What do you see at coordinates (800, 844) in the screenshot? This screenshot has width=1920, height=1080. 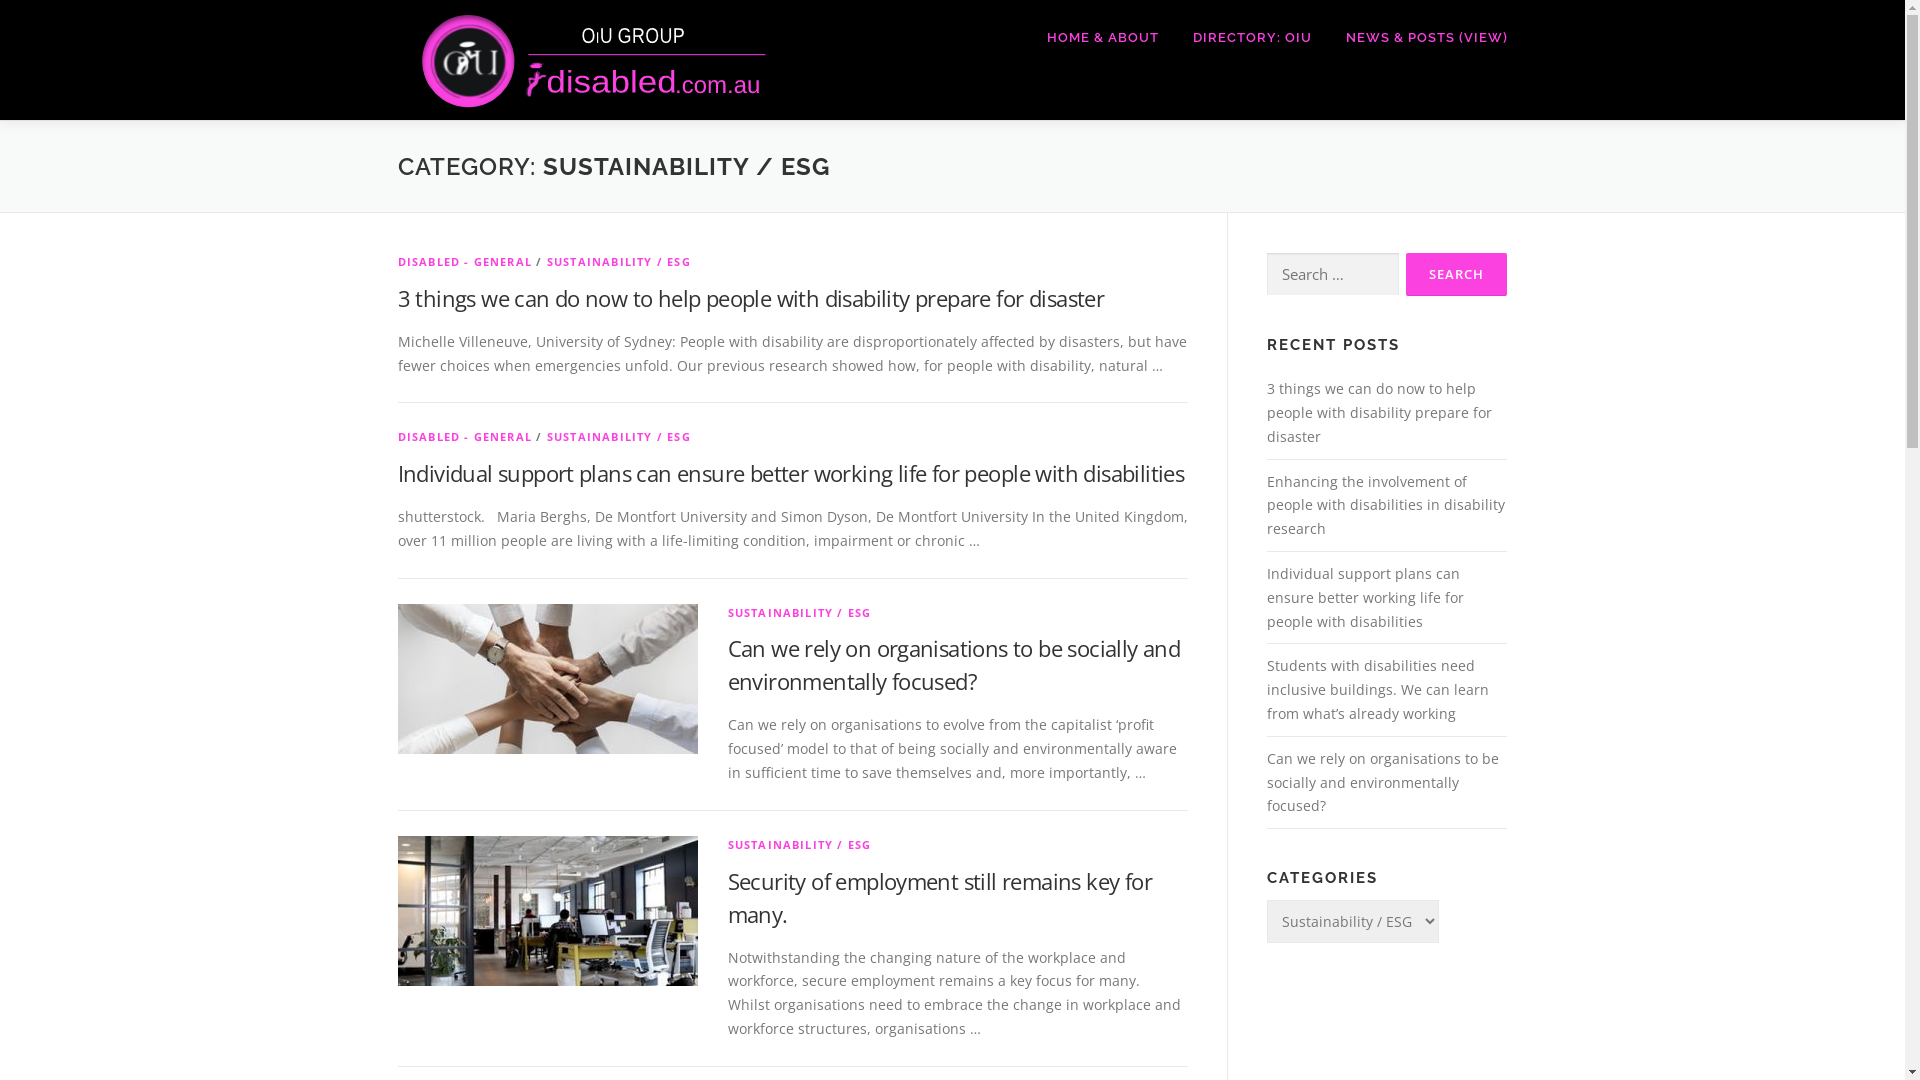 I see `SUSTAINABILITY / ESG` at bounding box center [800, 844].